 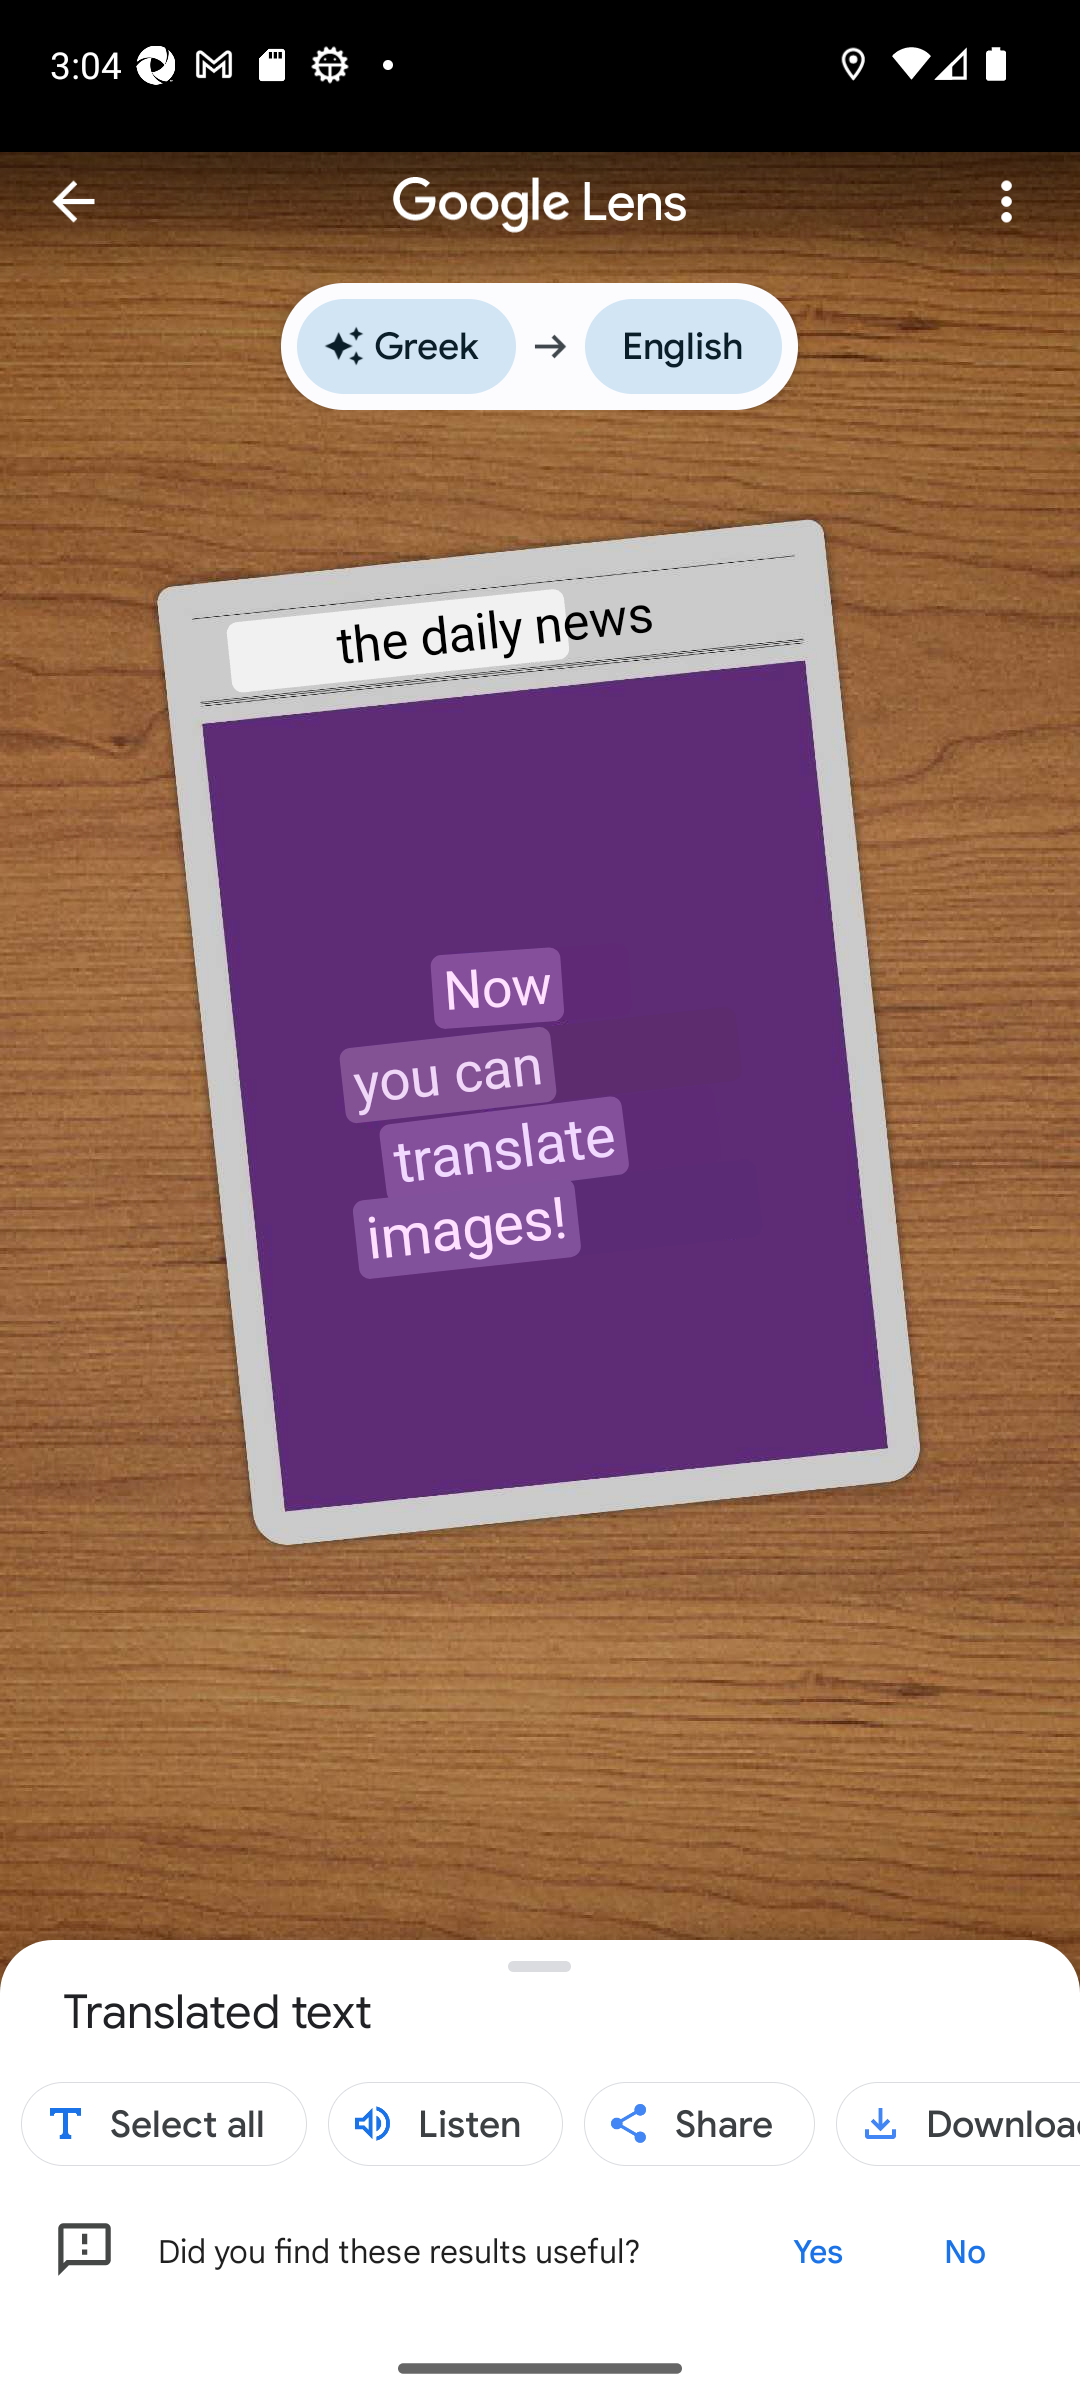 I want to click on images!, so click(x=466, y=1227).